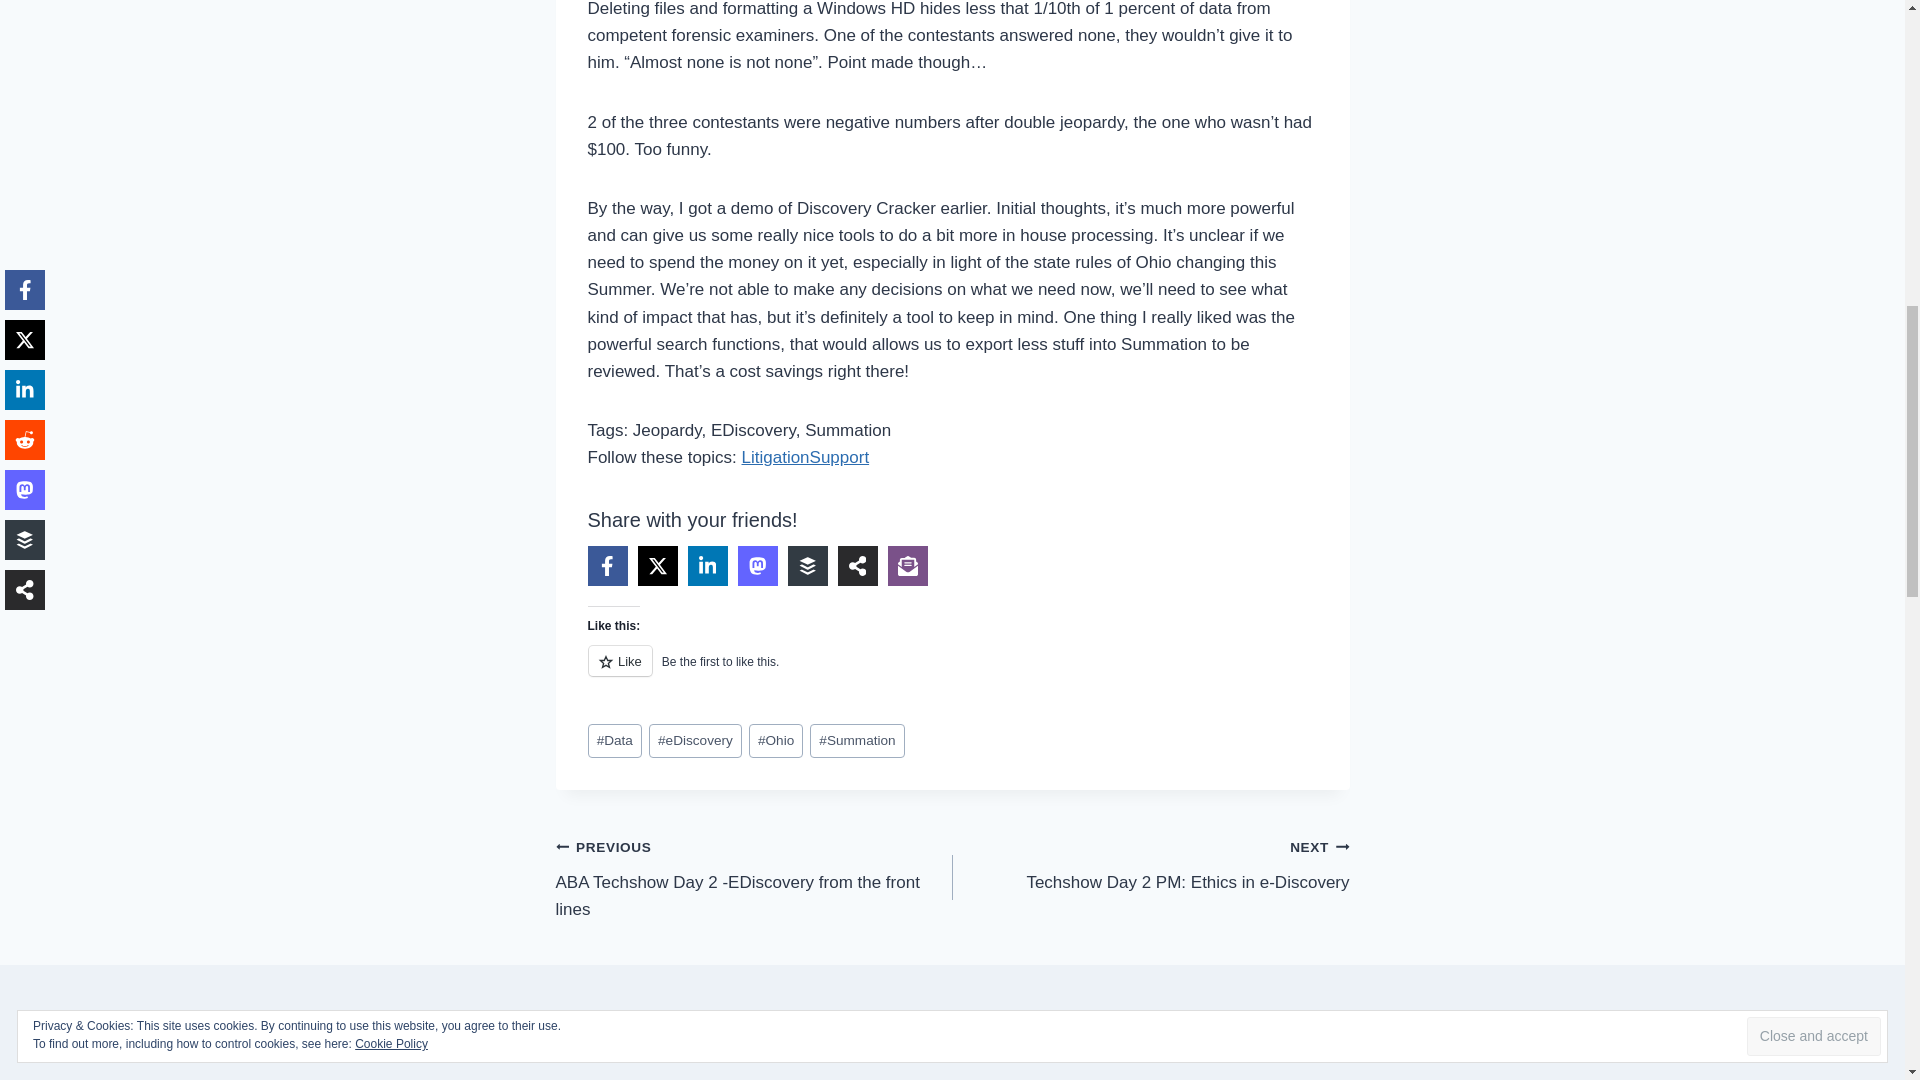  I want to click on eDiscovery, so click(694, 741).